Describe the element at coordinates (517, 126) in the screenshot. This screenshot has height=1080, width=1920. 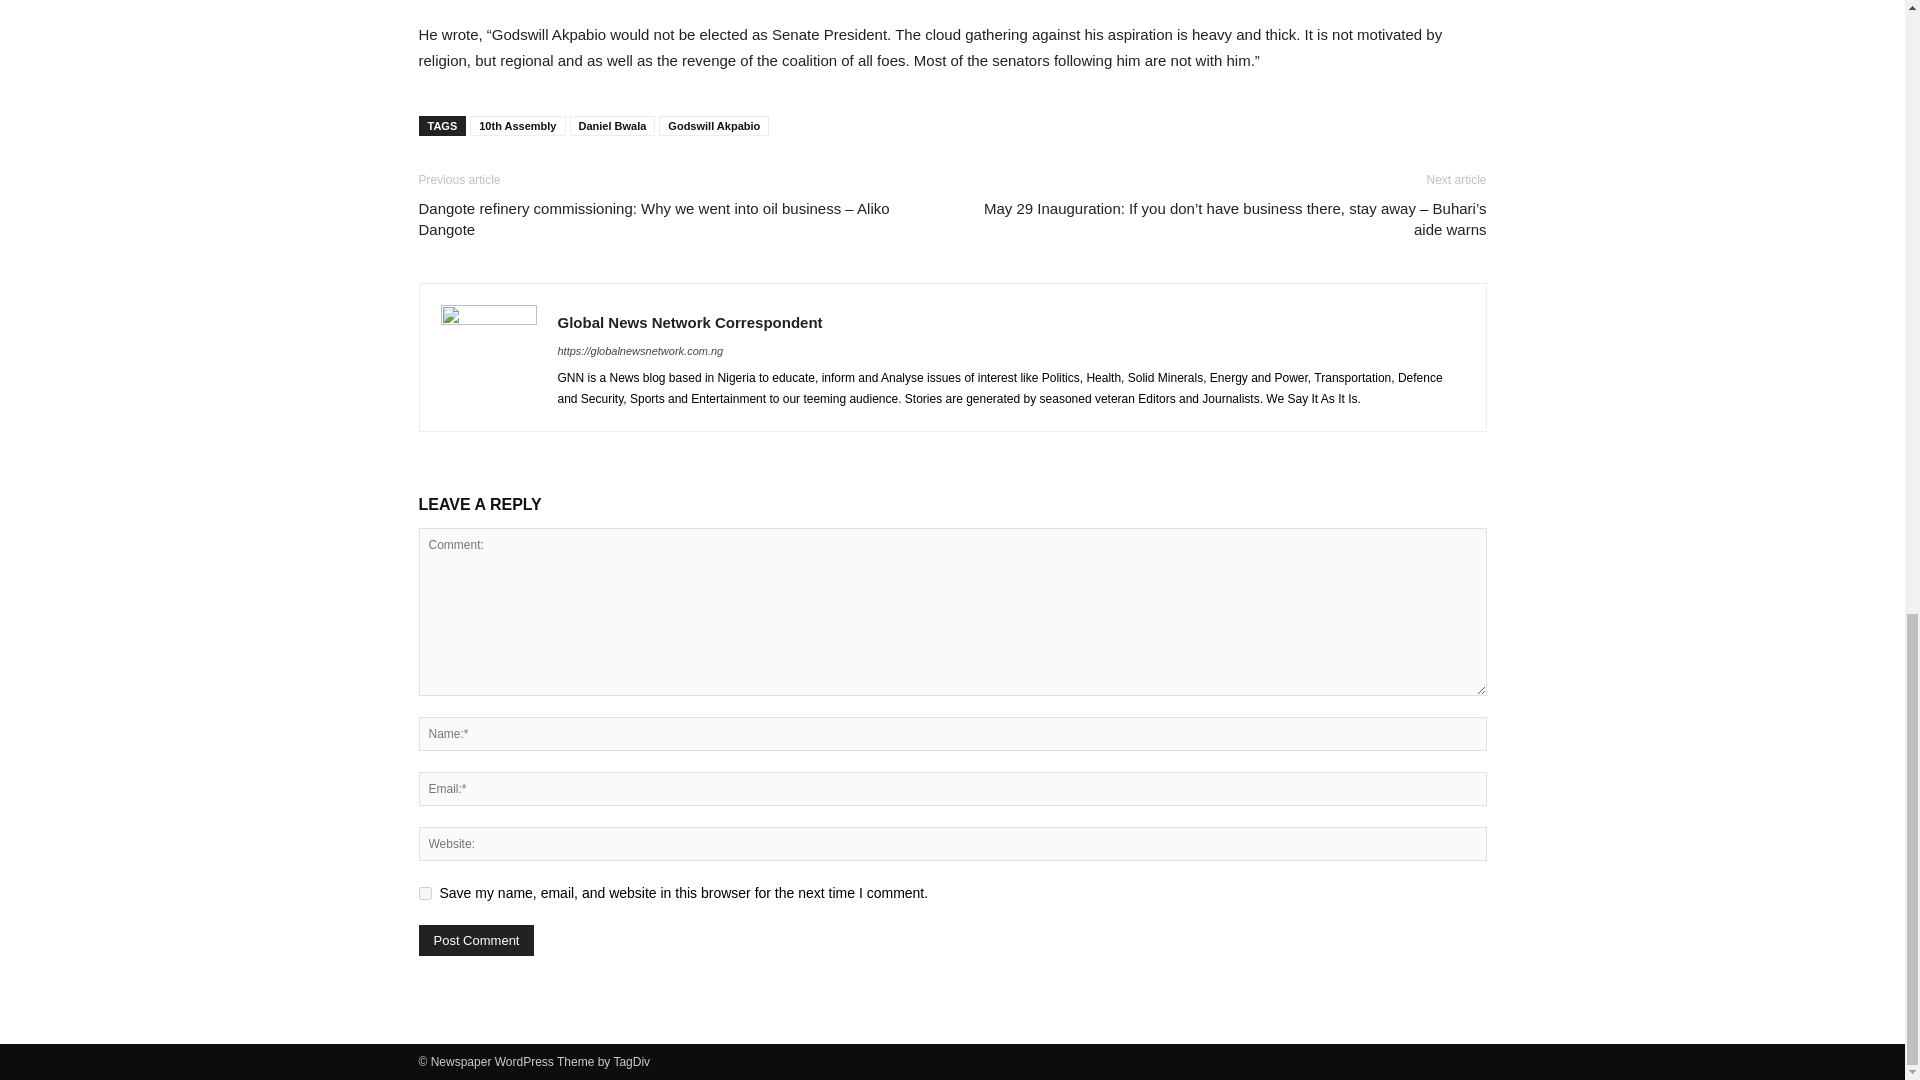
I see `10th Assembly` at that location.